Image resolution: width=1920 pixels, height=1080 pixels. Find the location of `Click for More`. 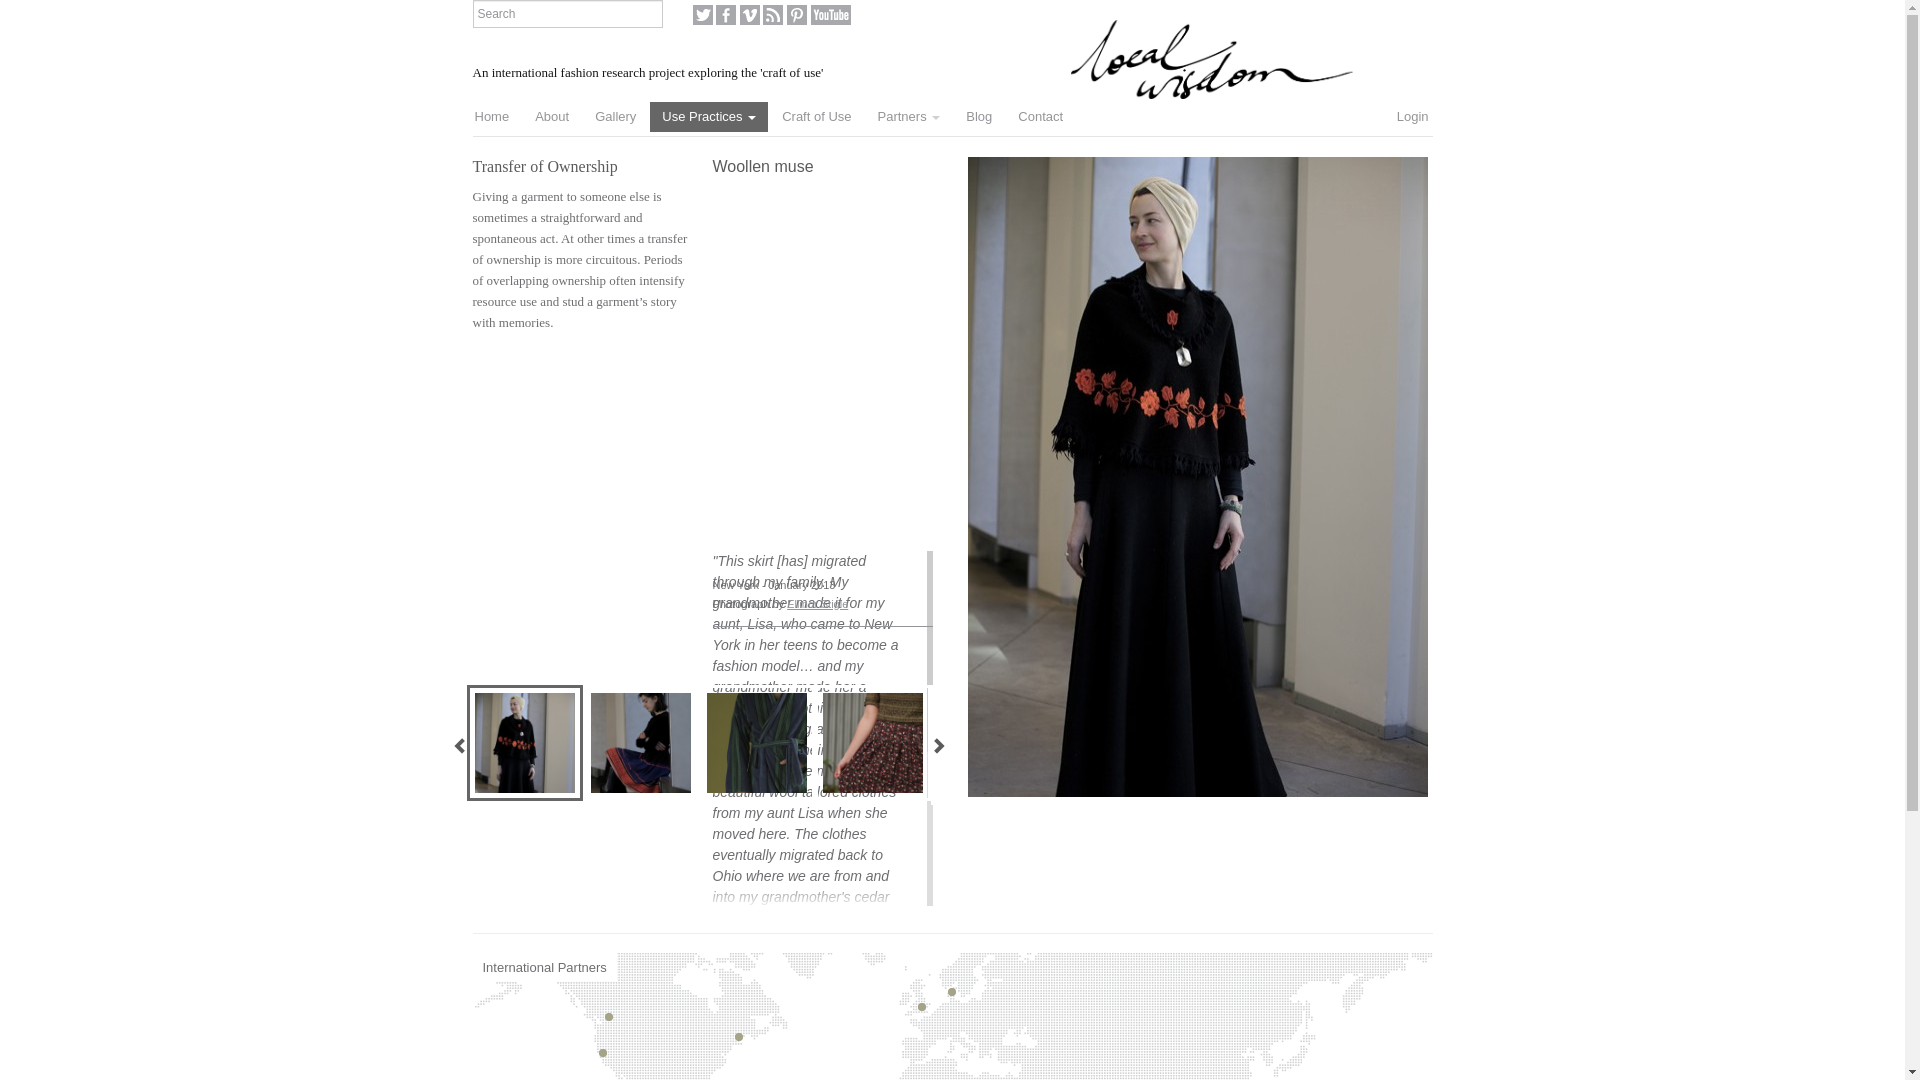

Click for More is located at coordinates (408, 742).